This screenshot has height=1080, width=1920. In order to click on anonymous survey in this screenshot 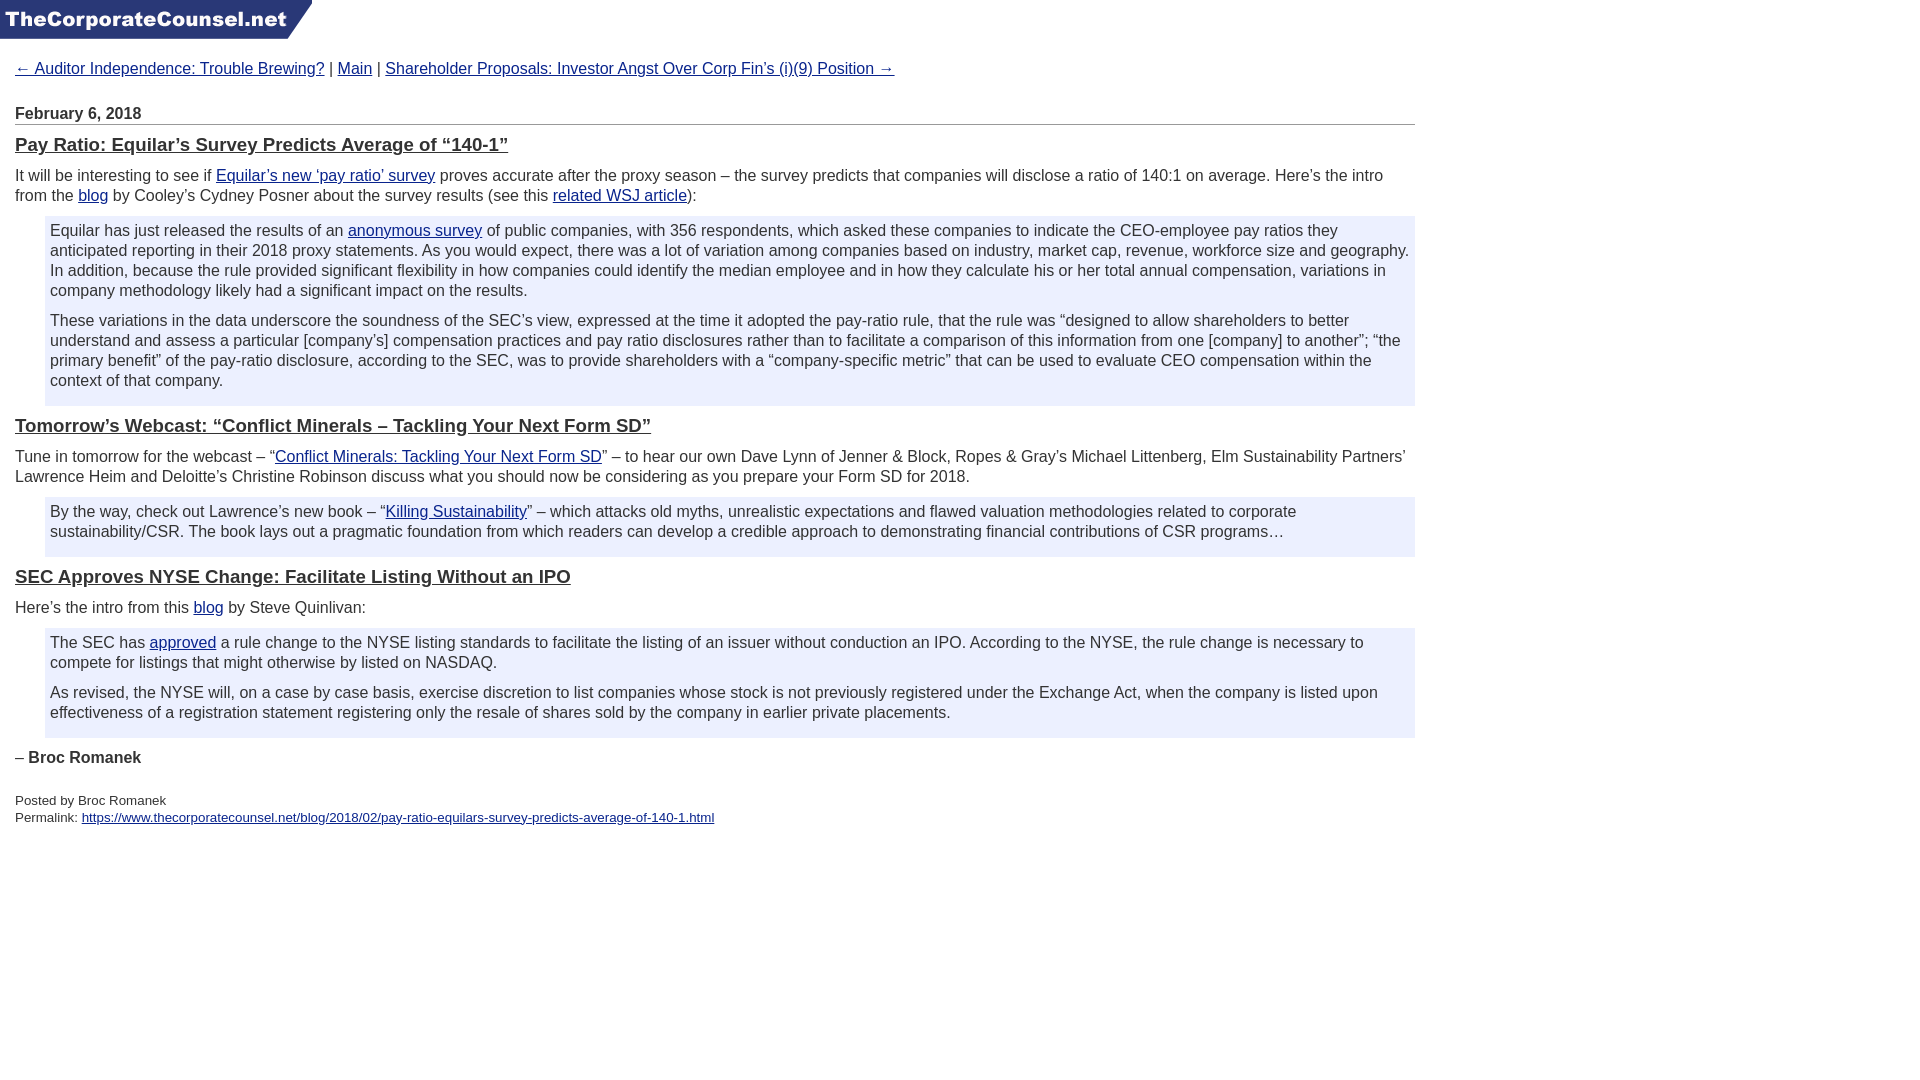, I will do `click(414, 230)`.